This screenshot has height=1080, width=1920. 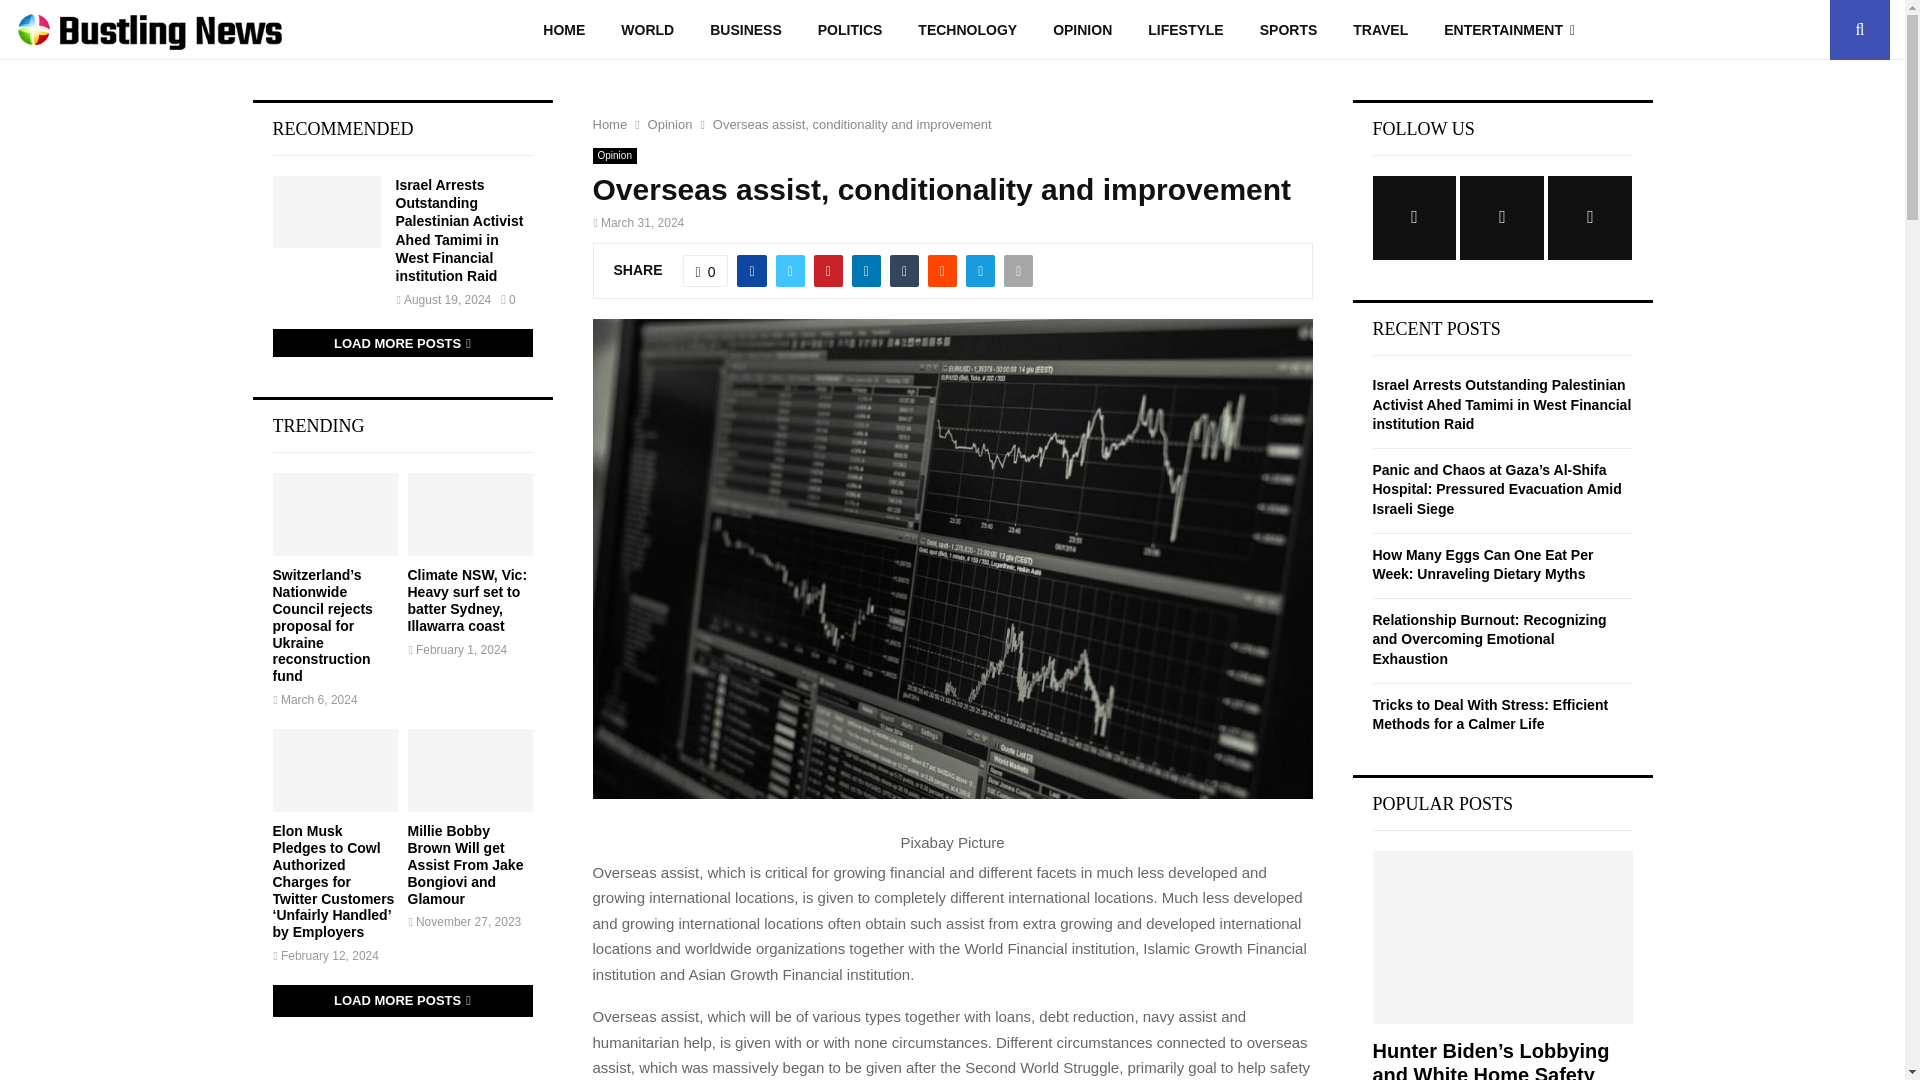 I want to click on HOME, so click(x=563, y=30).